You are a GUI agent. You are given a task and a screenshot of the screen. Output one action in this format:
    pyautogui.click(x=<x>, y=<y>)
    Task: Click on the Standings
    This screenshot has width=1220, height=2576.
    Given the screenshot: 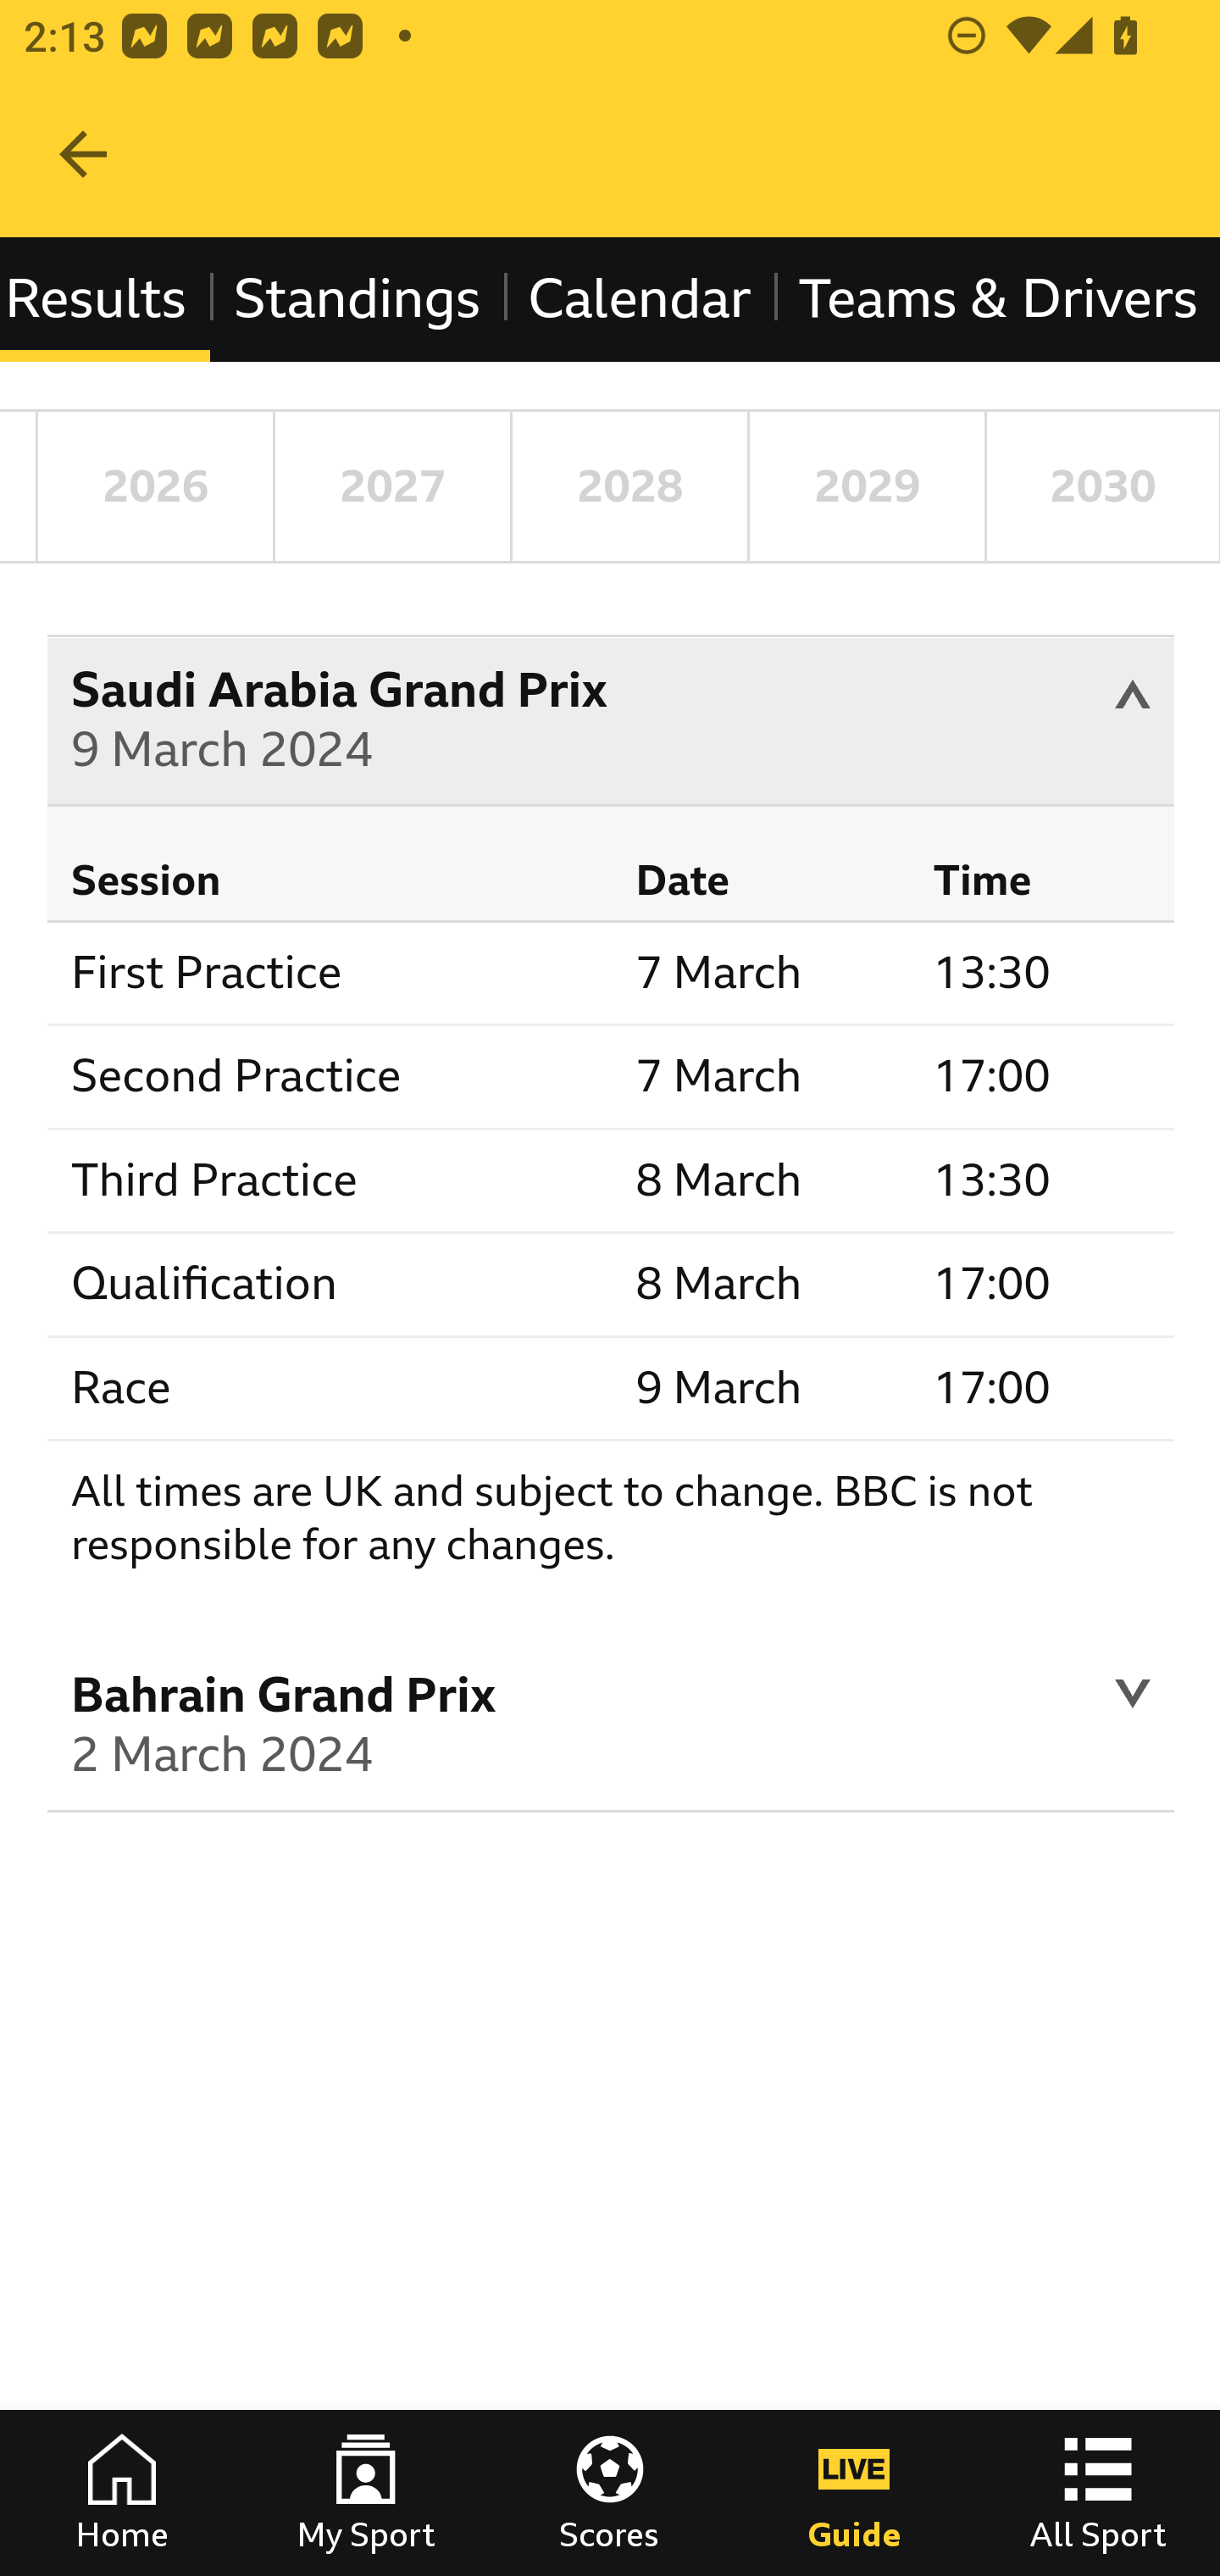 What is the action you would take?
    pyautogui.click(x=356, y=298)
    